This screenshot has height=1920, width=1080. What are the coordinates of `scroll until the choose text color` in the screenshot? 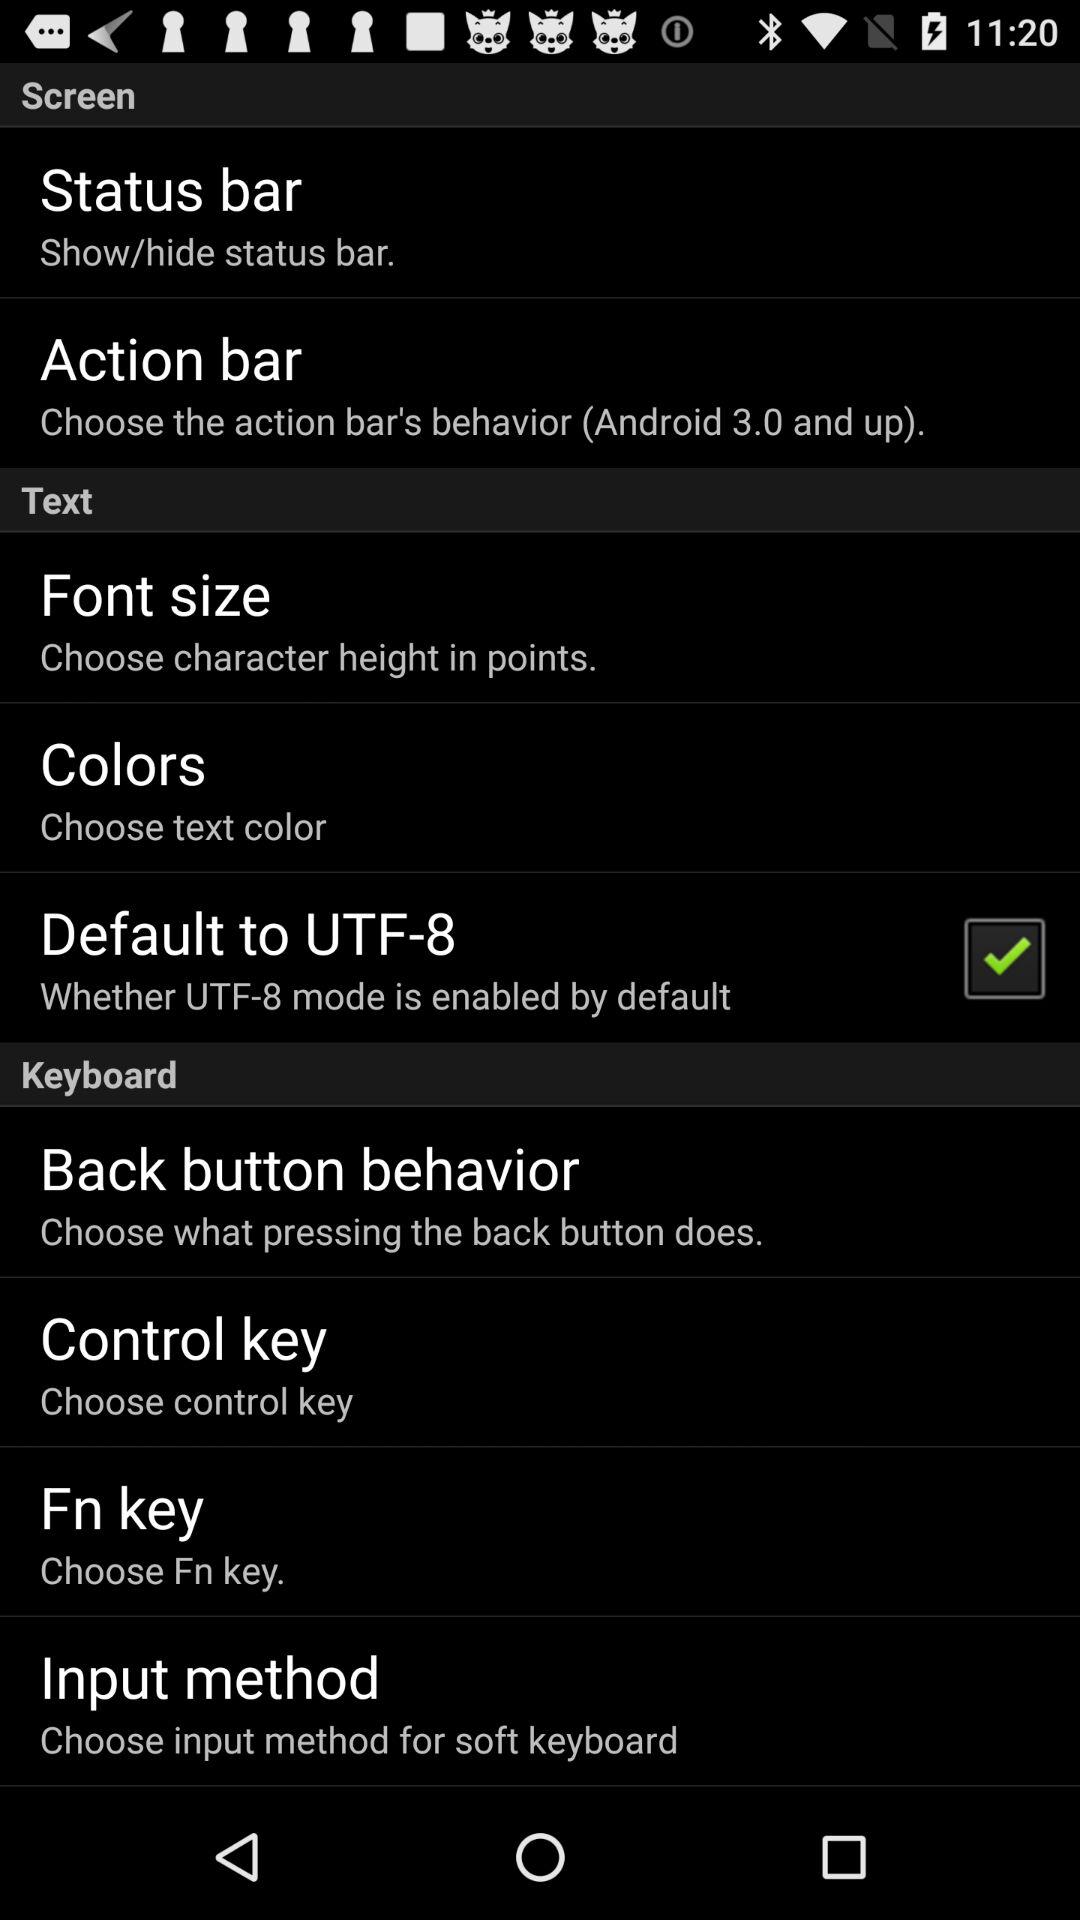 It's located at (182, 826).